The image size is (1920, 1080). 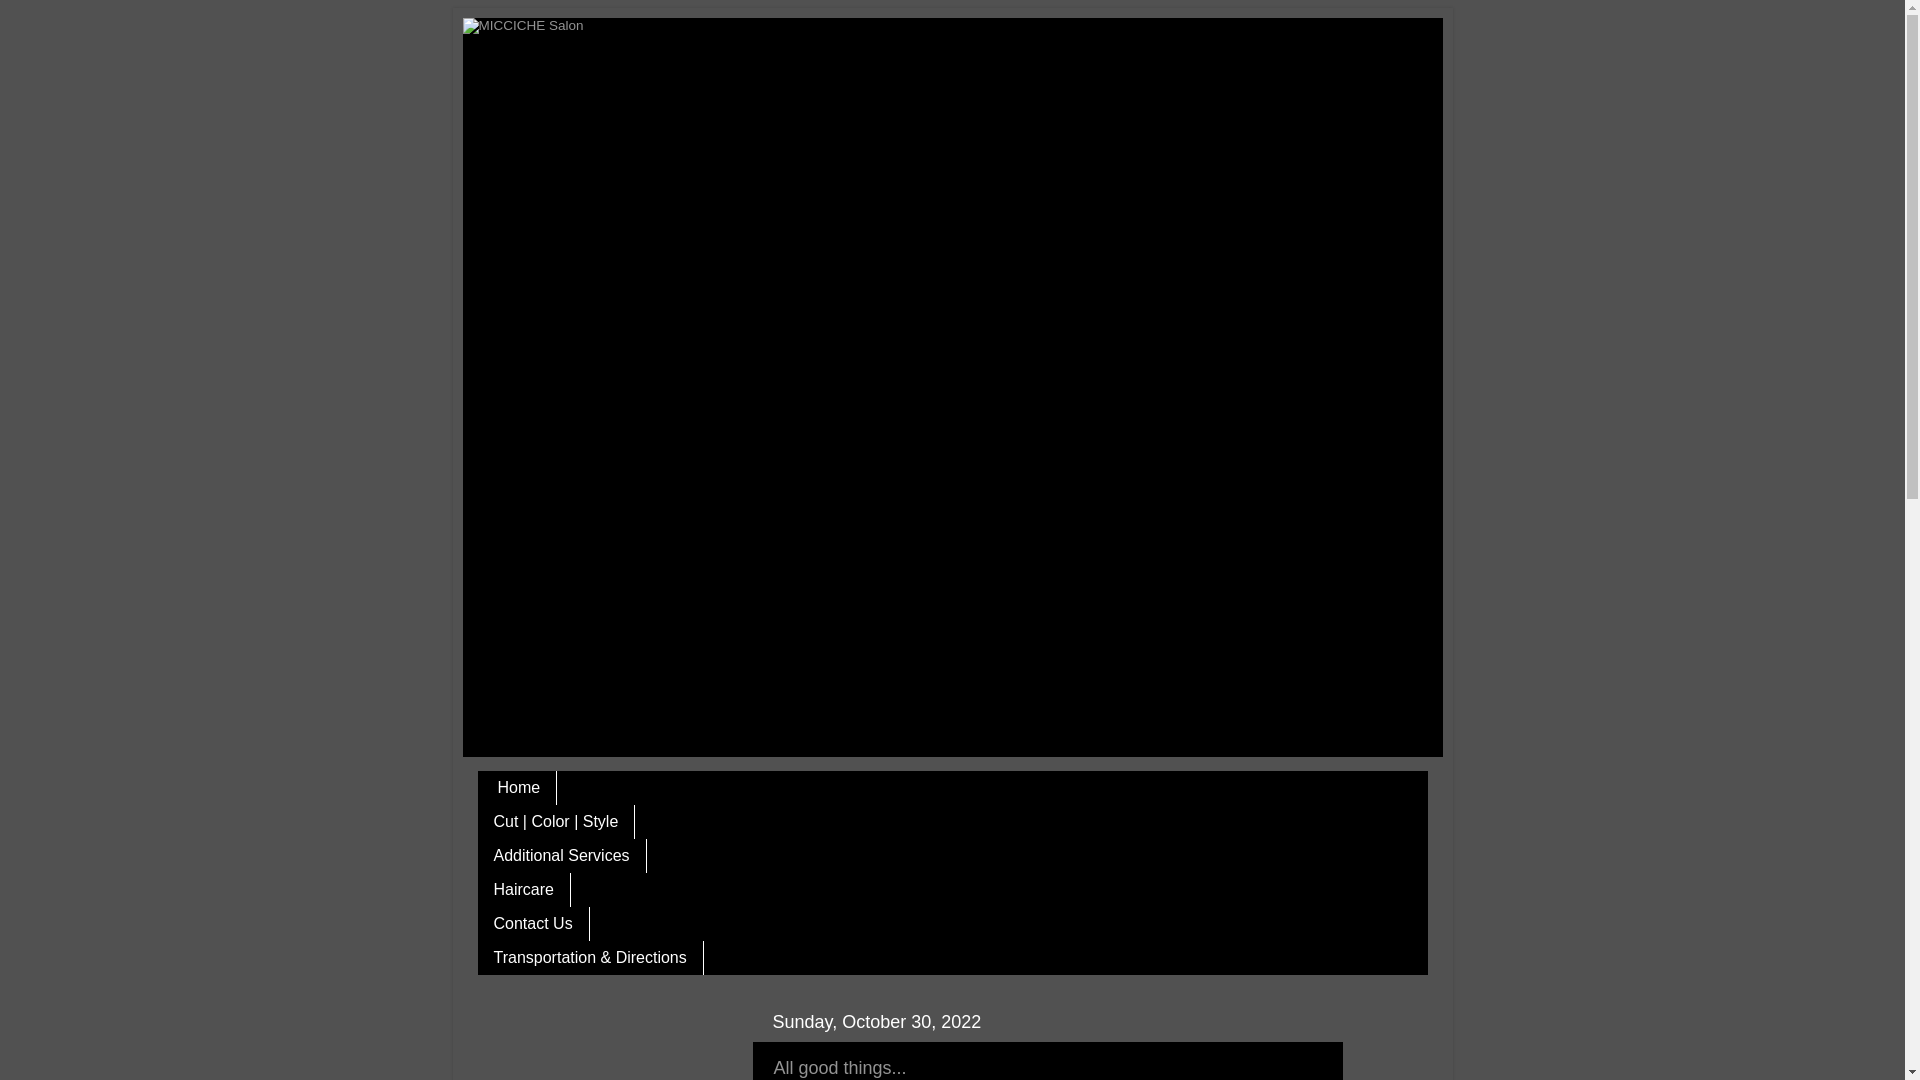 I want to click on All good things..., so click(x=840, y=1068).